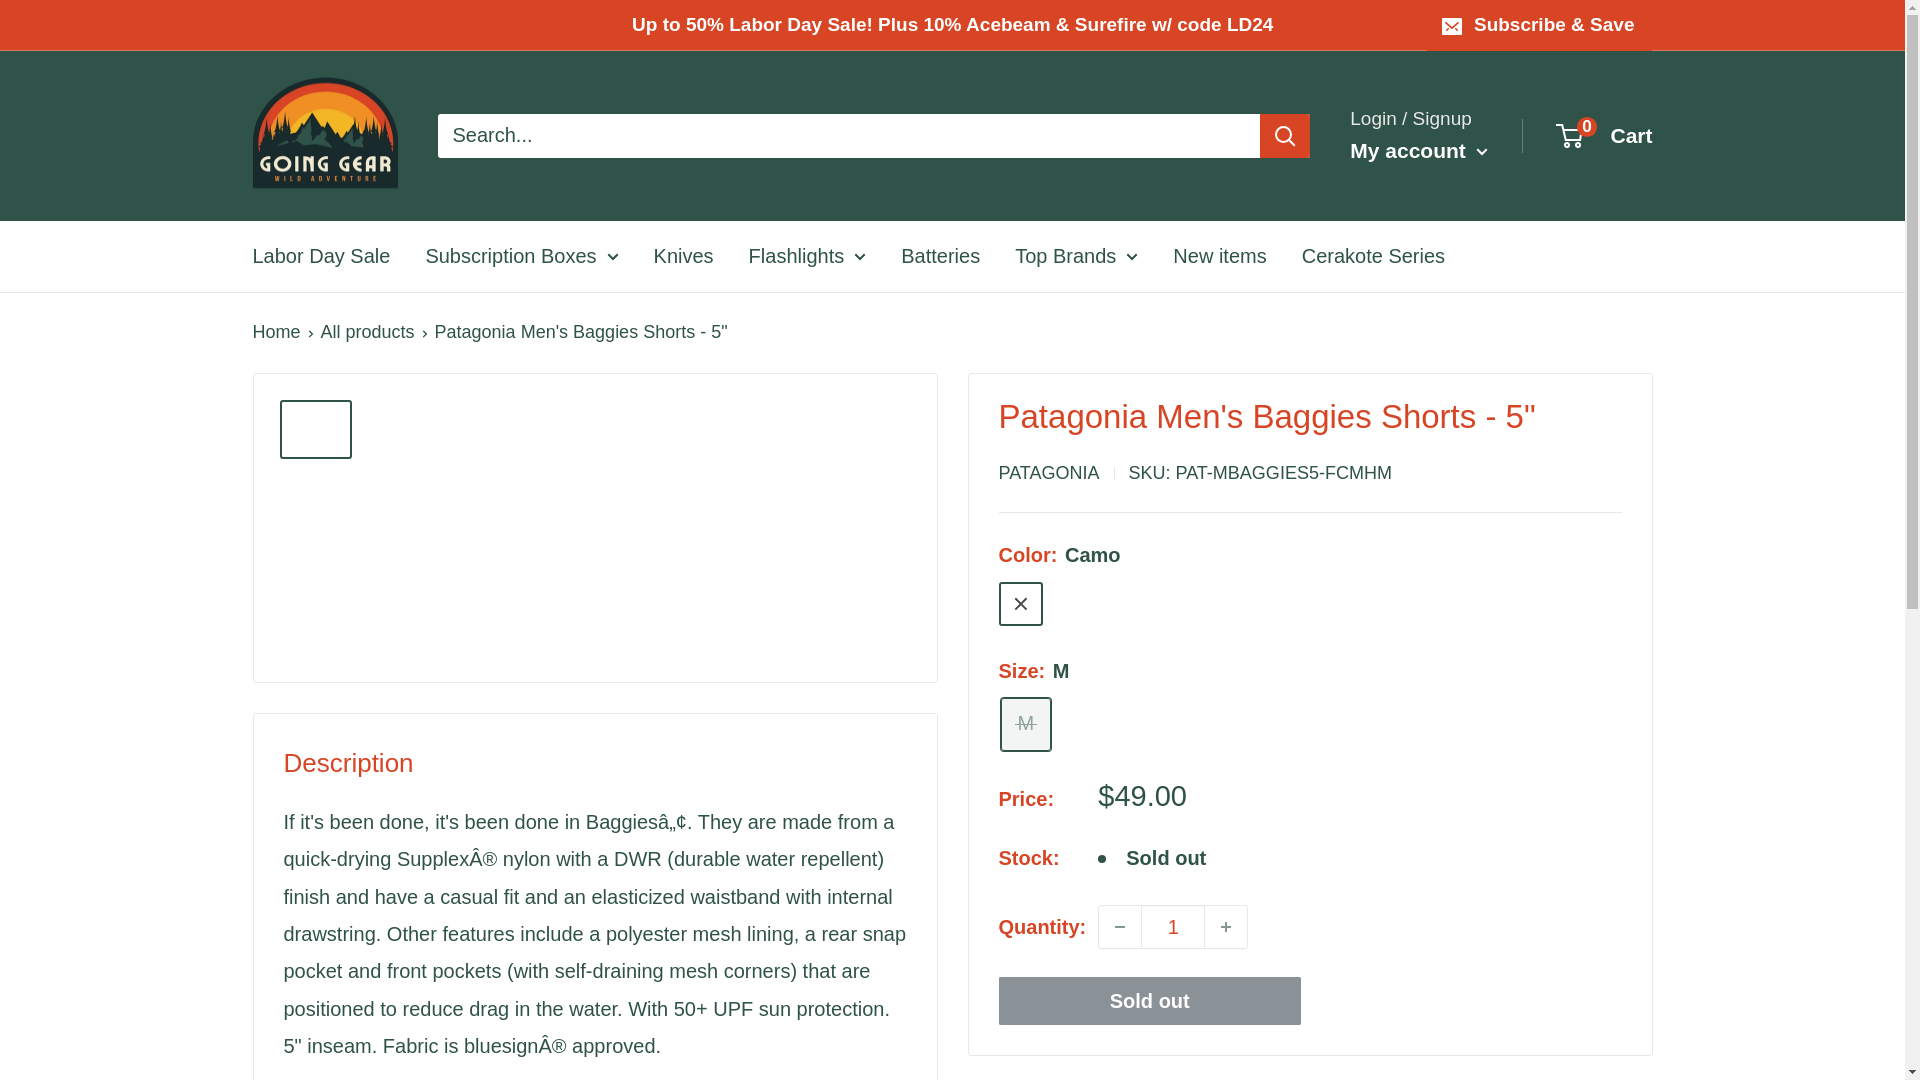 The image size is (1920, 1080). What do you see at coordinates (1226, 927) in the screenshot?
I see `Increase quantity by 1` at bounding box center [1226, 927].